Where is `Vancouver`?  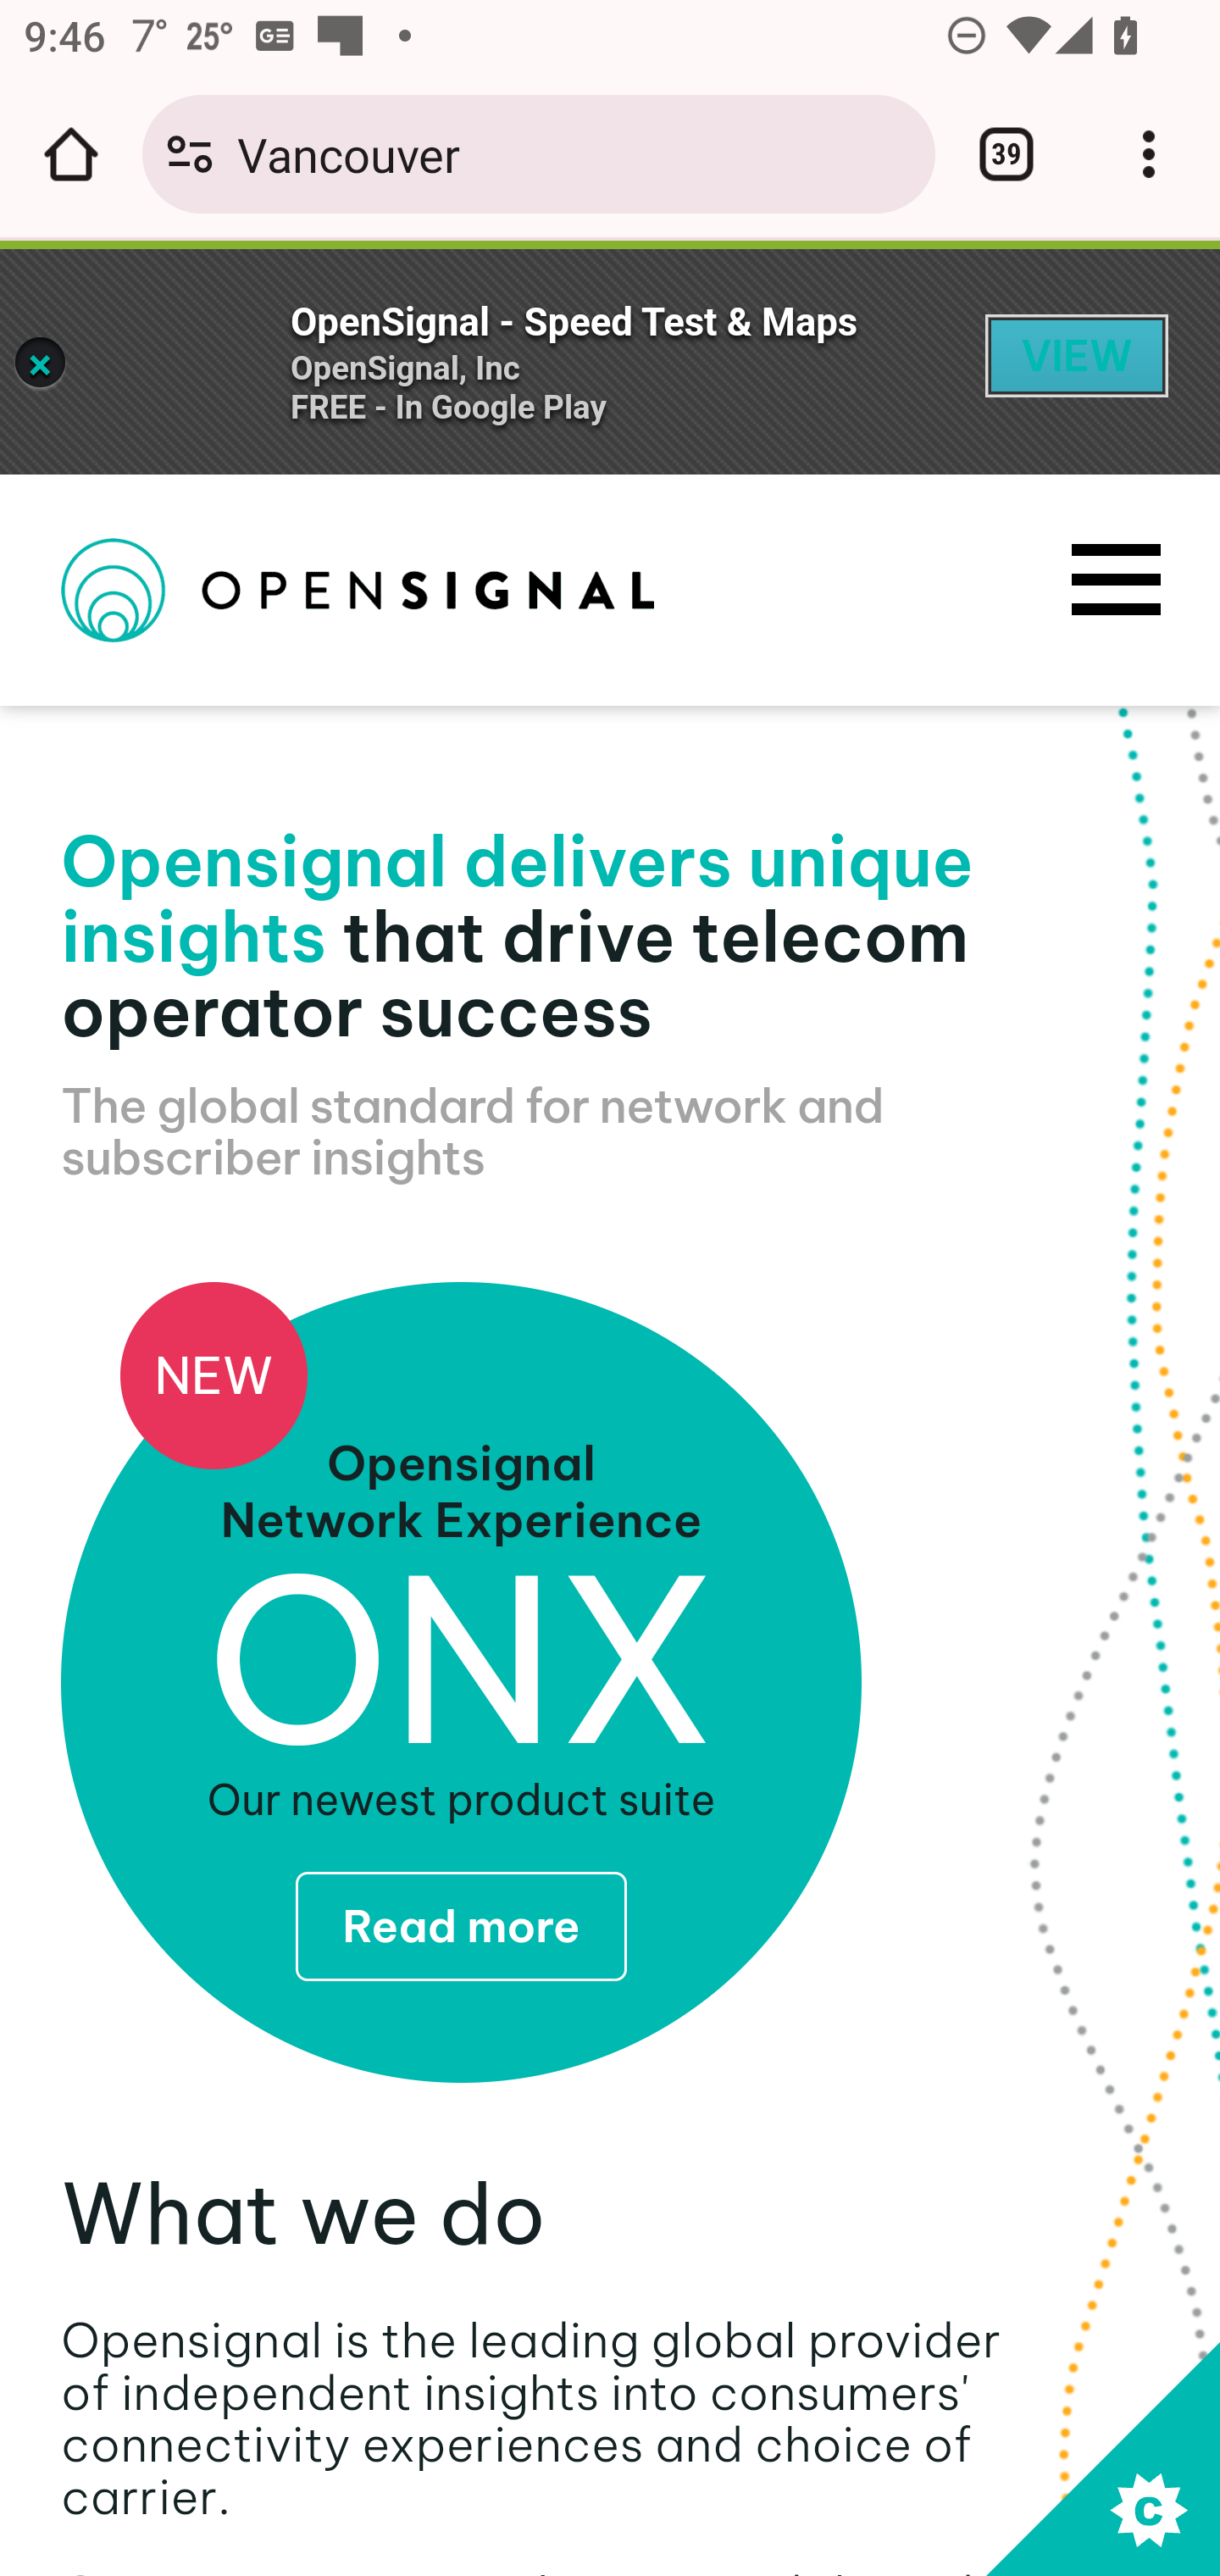 Vancouver is located at coordinates (574, 153).